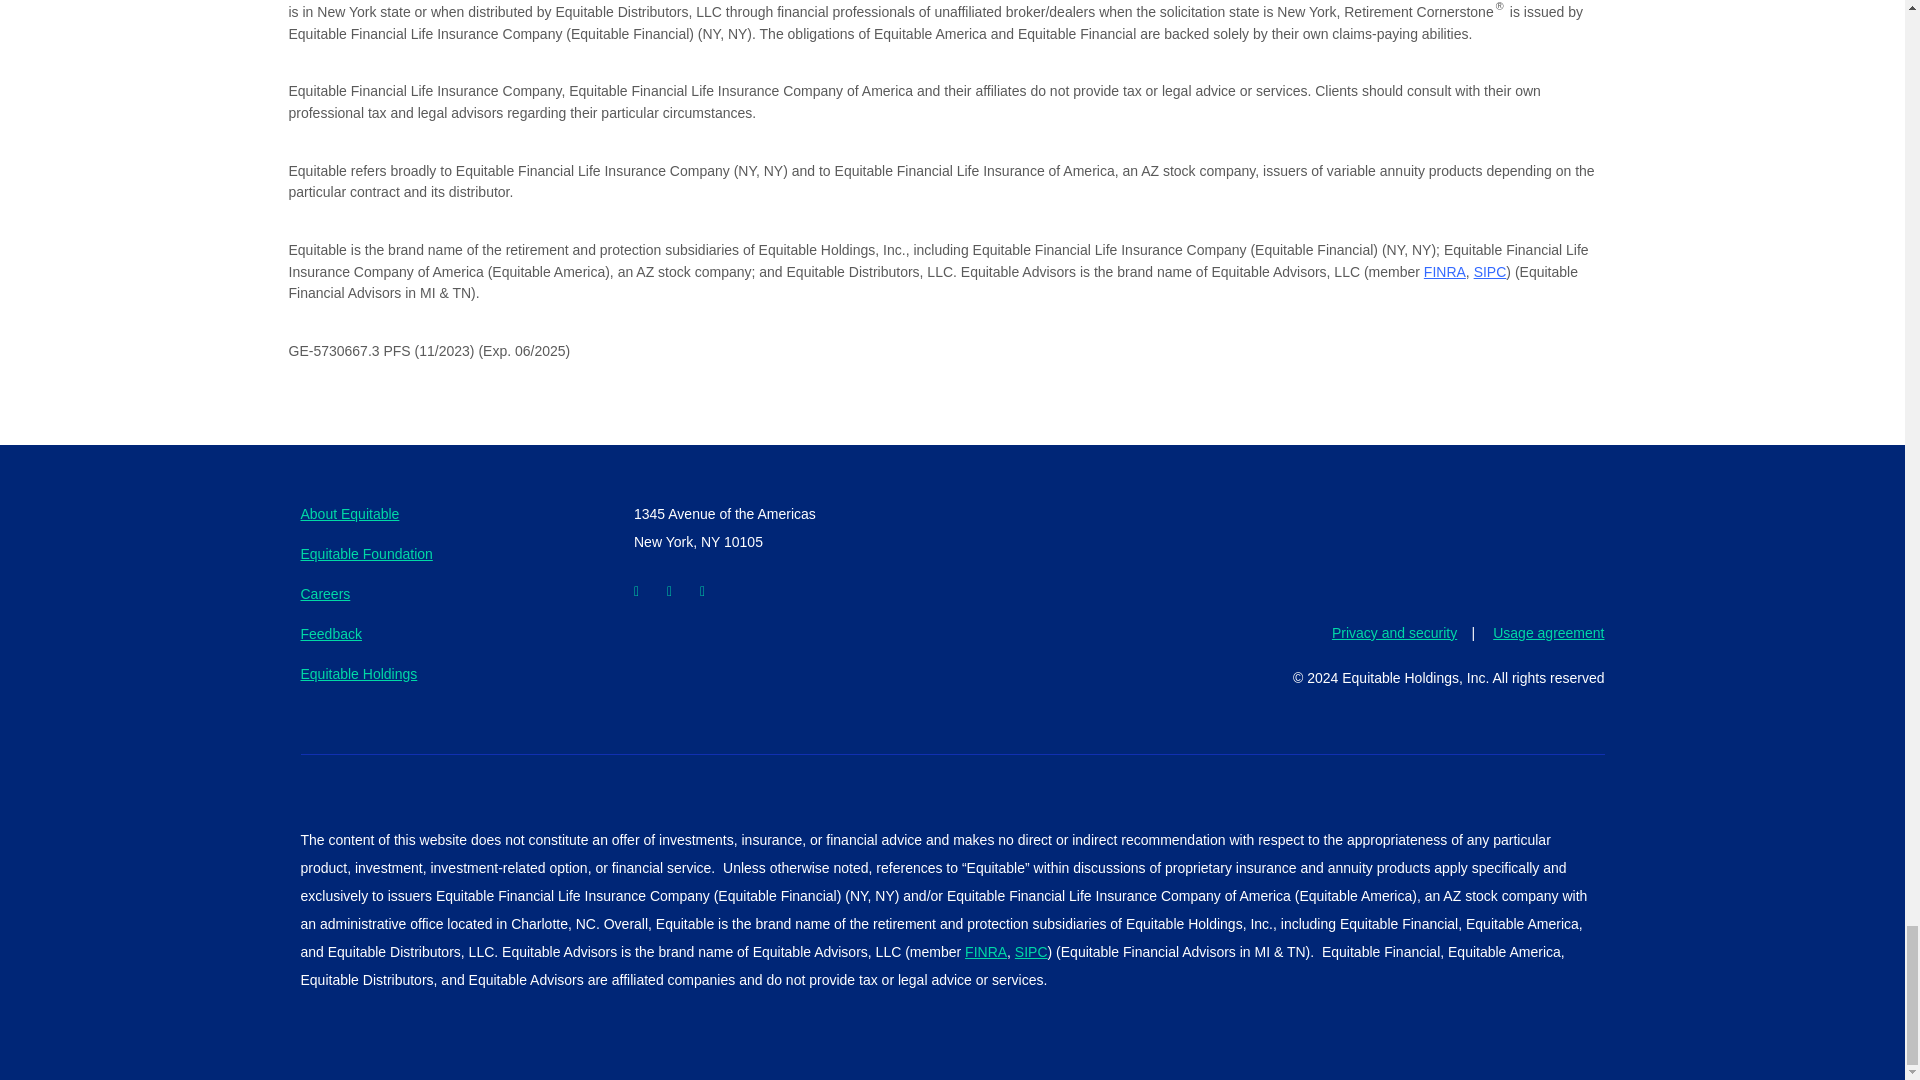 This screenshot has height=1080, width=1920. What do you see at coordinates (358, 674) in the screenshot?
I see `Equitable Holdings` at bounding box center [358, 674].